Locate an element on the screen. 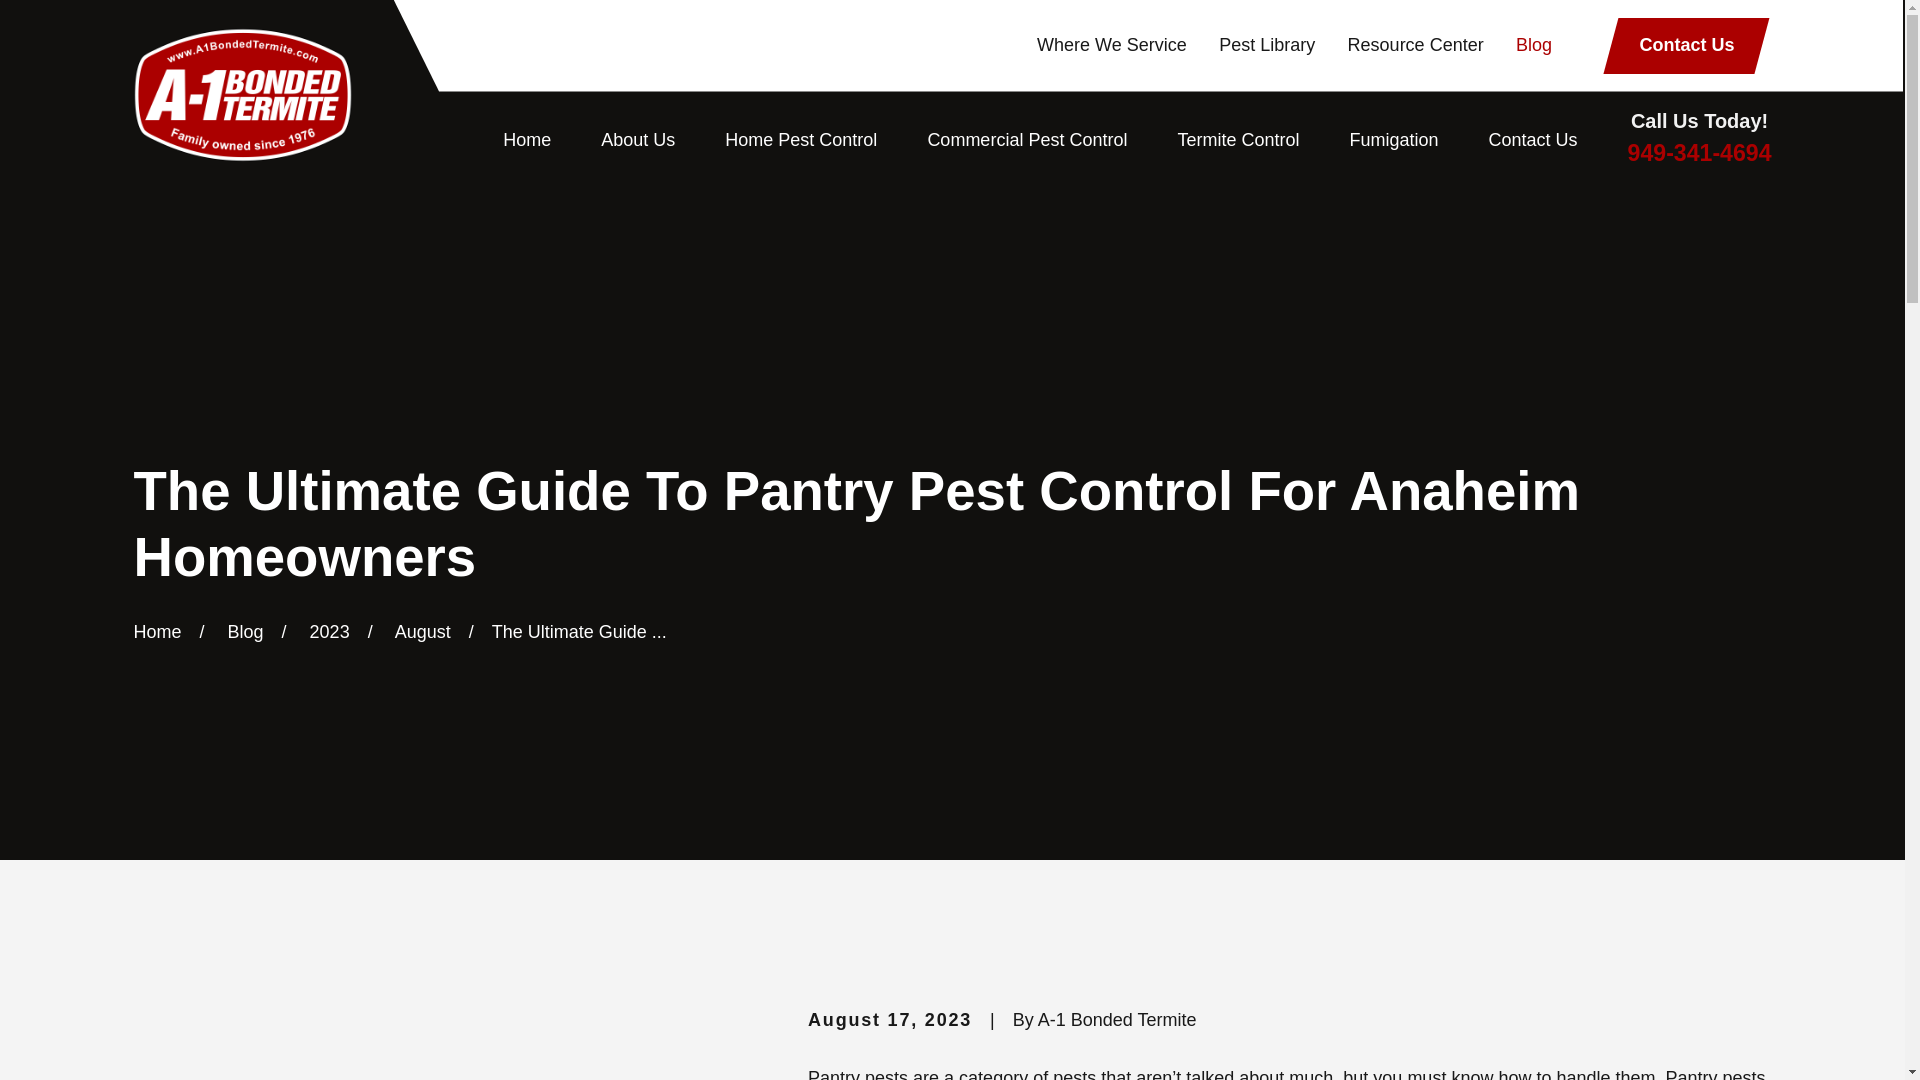  Commercial Pest Control is located at coordinates (1027, 140).